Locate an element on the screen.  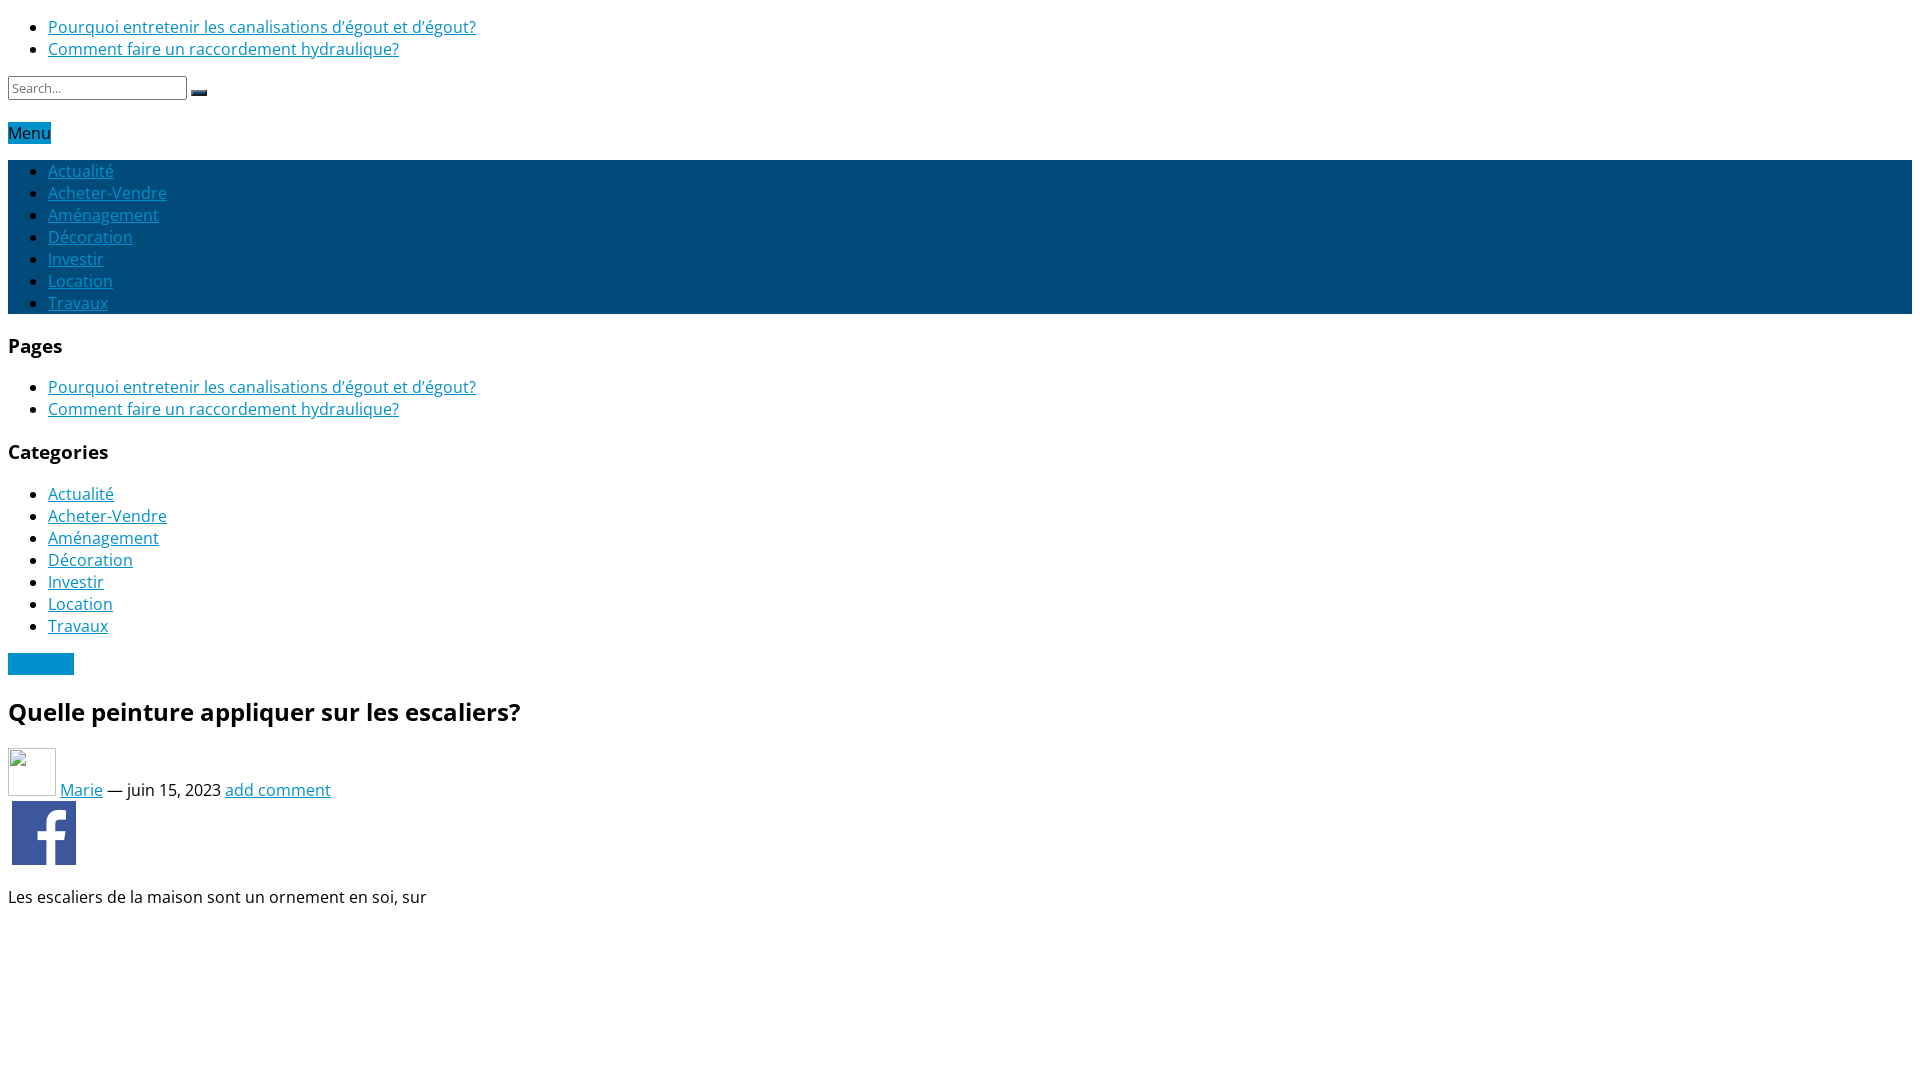
Acheter-Vendre is located at coordinates (108, 516).